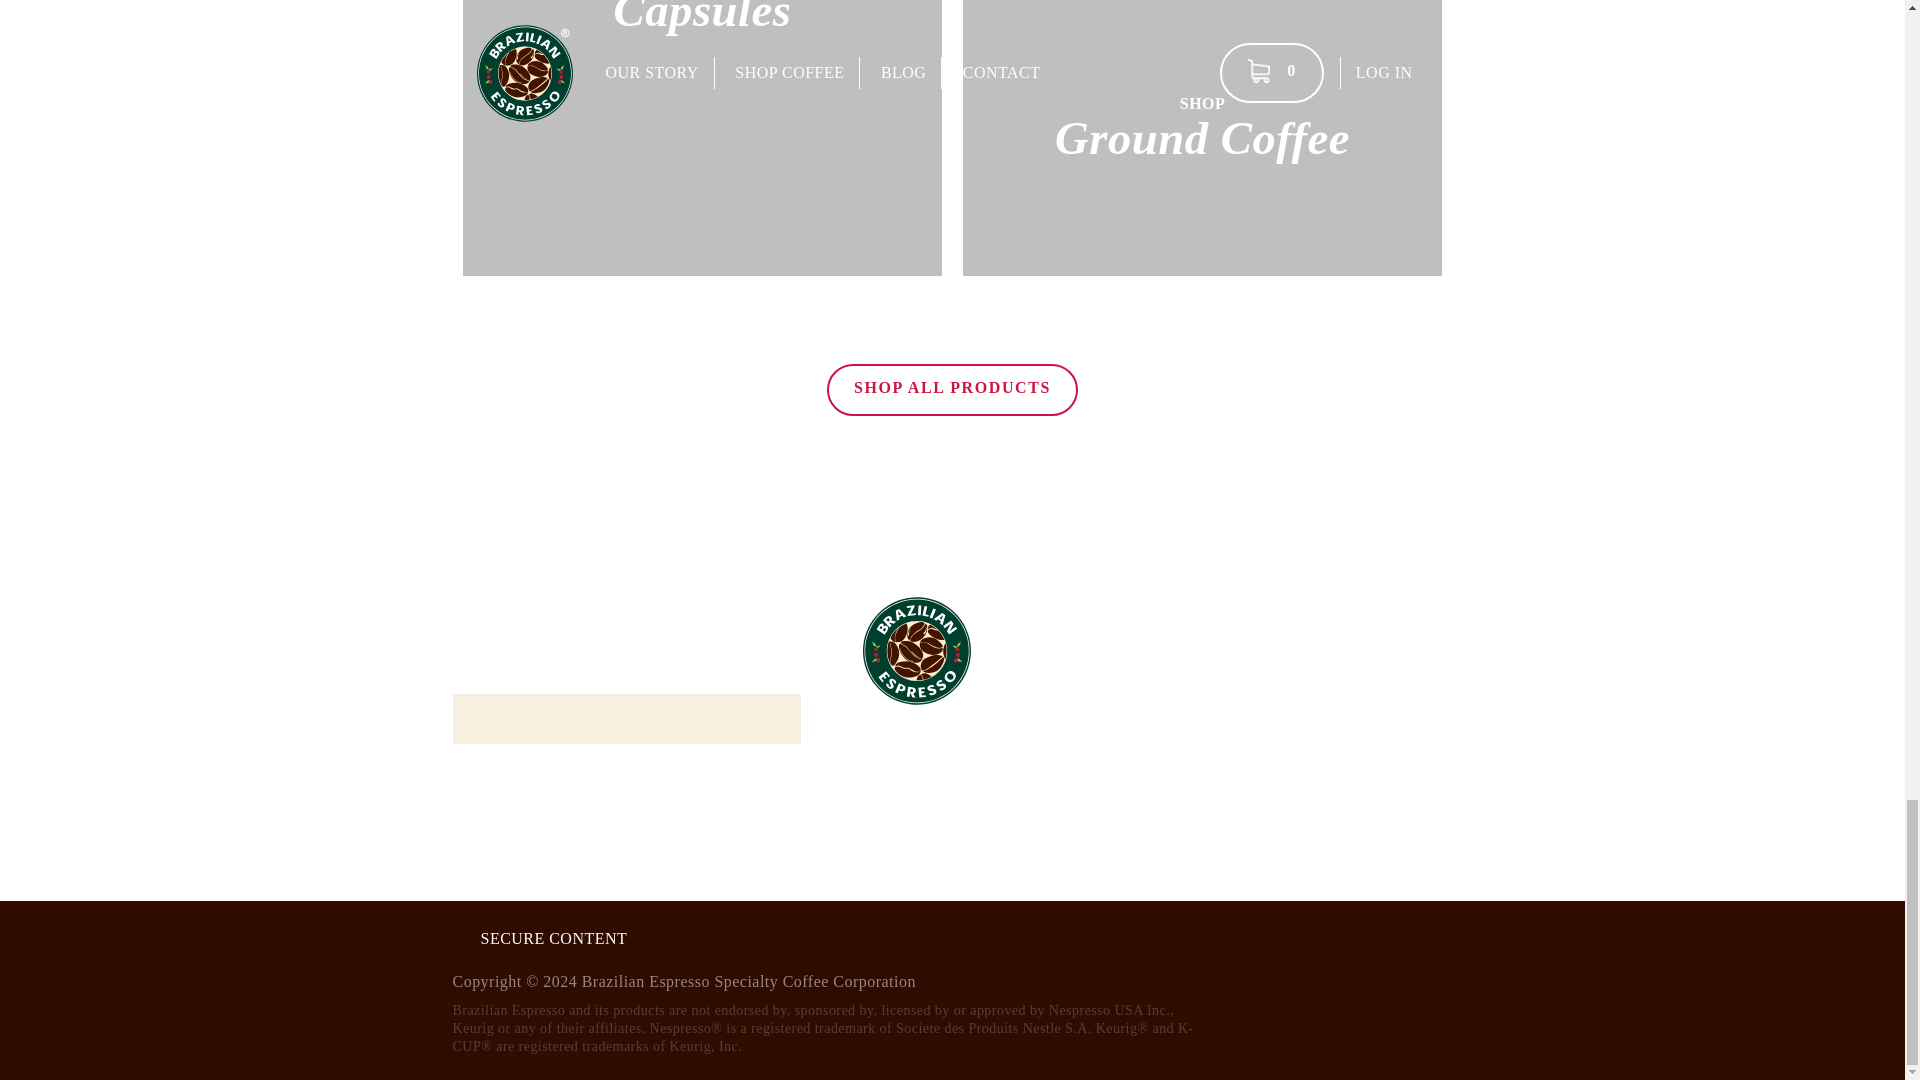 The height and width of the screenshot is (1080, 1920). I want to click on Login, so click(516, 808).